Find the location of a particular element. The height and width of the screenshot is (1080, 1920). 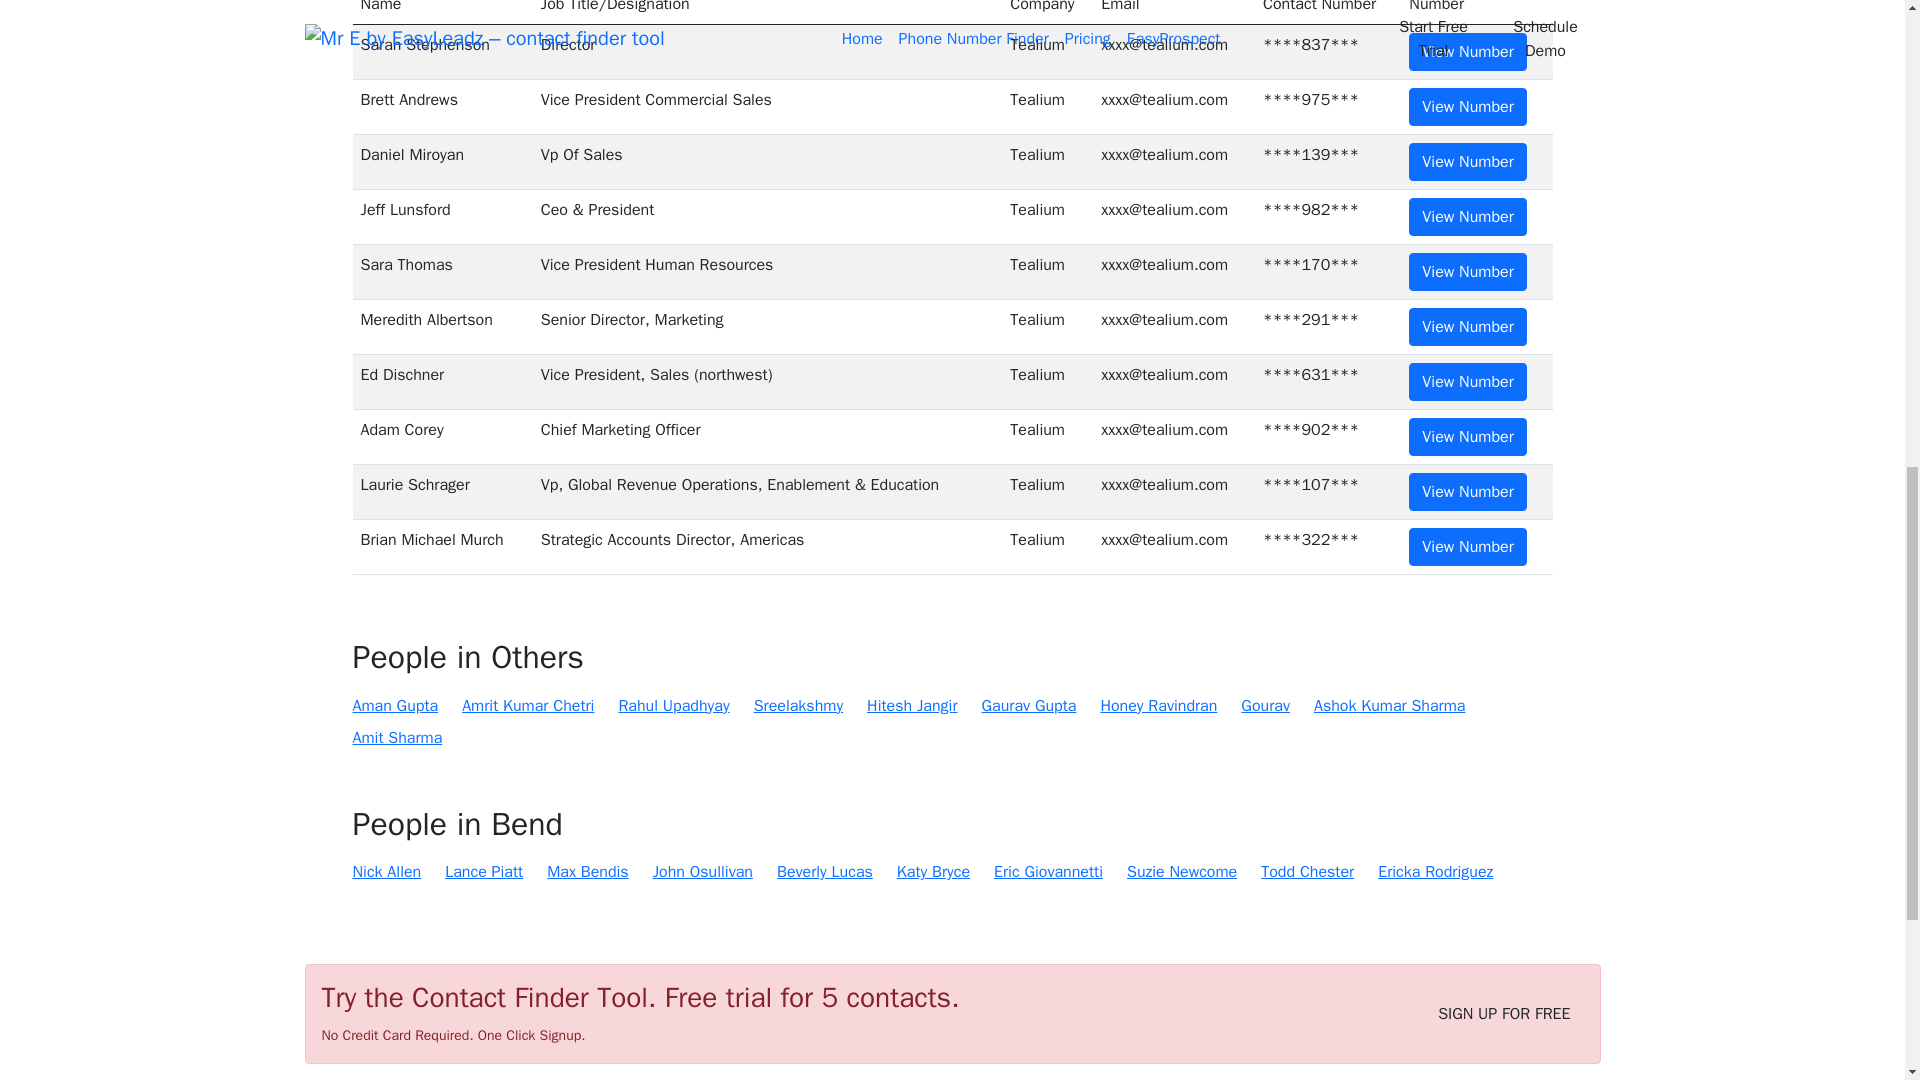

Gourav is located at coordinates (1265, 706).